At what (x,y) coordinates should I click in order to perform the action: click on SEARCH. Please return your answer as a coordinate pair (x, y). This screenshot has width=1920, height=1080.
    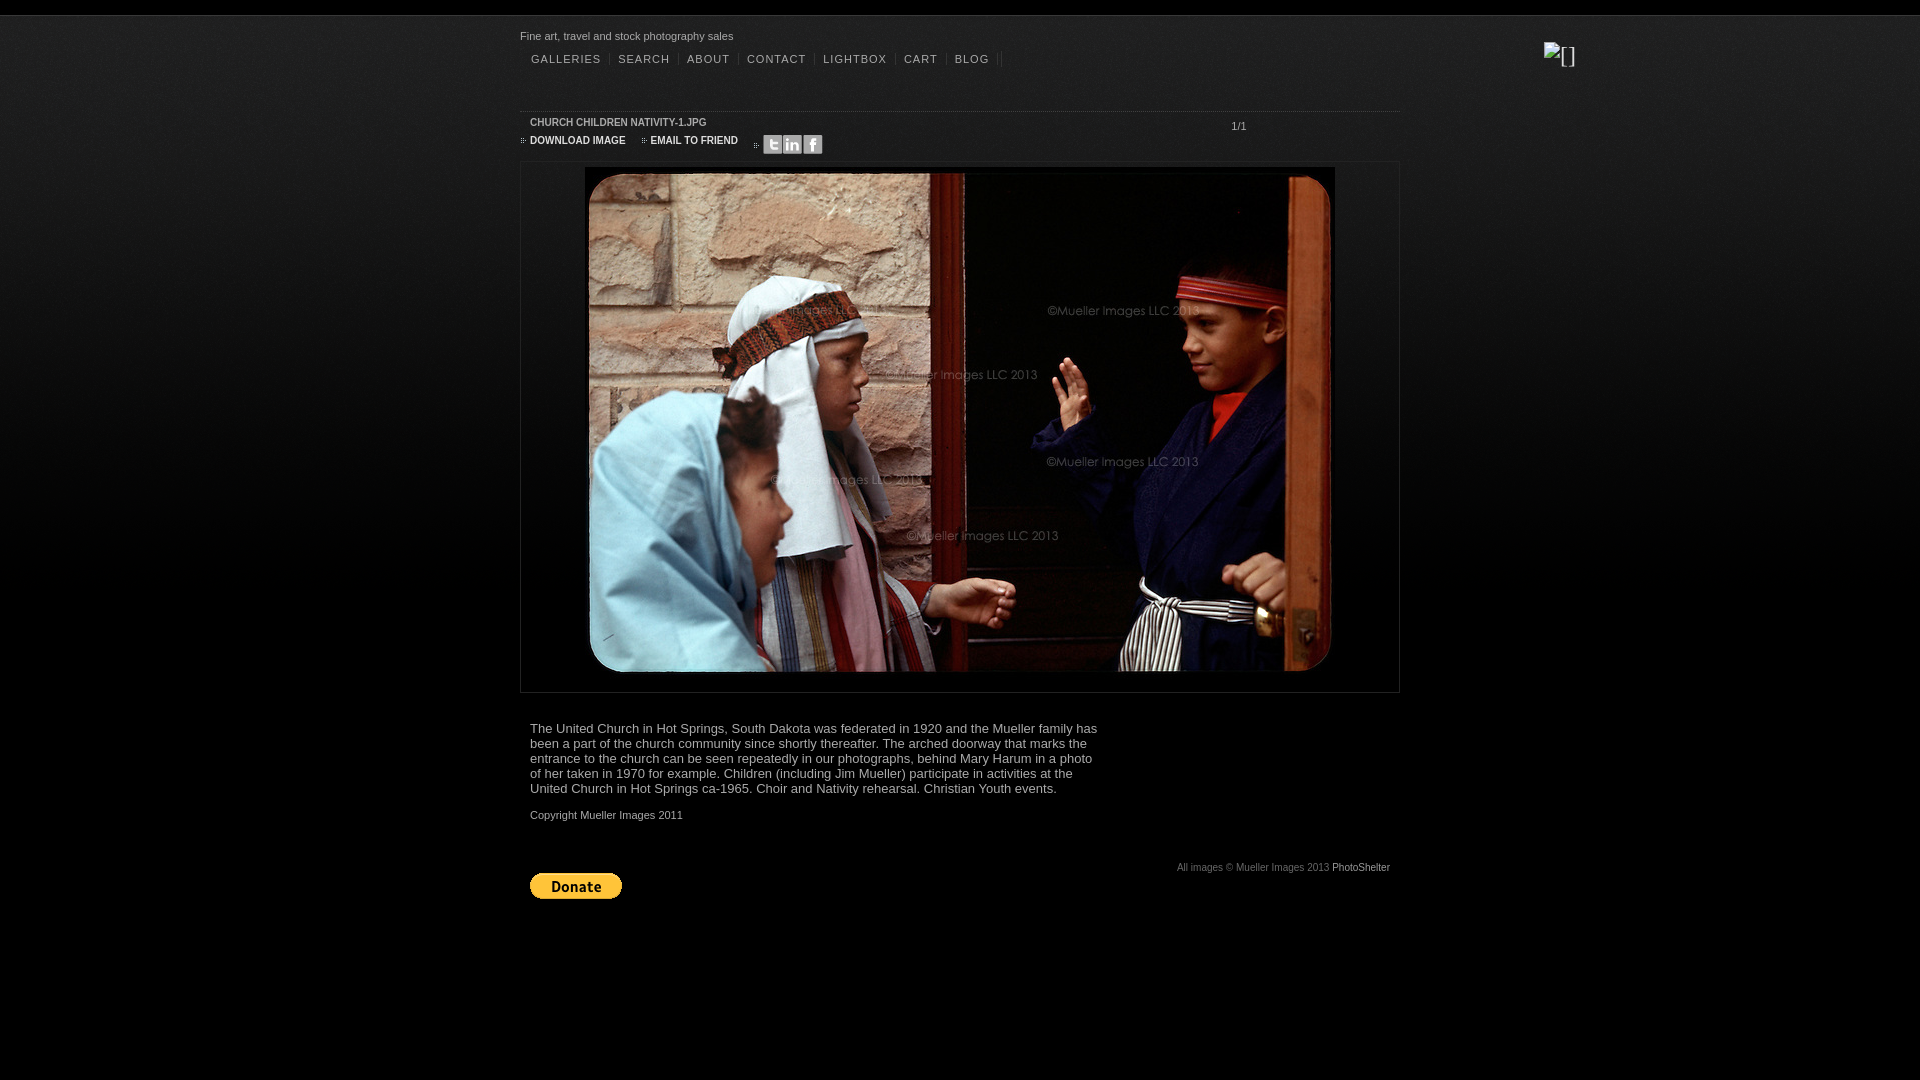
    Looking at the image, I should click on (644, 58).